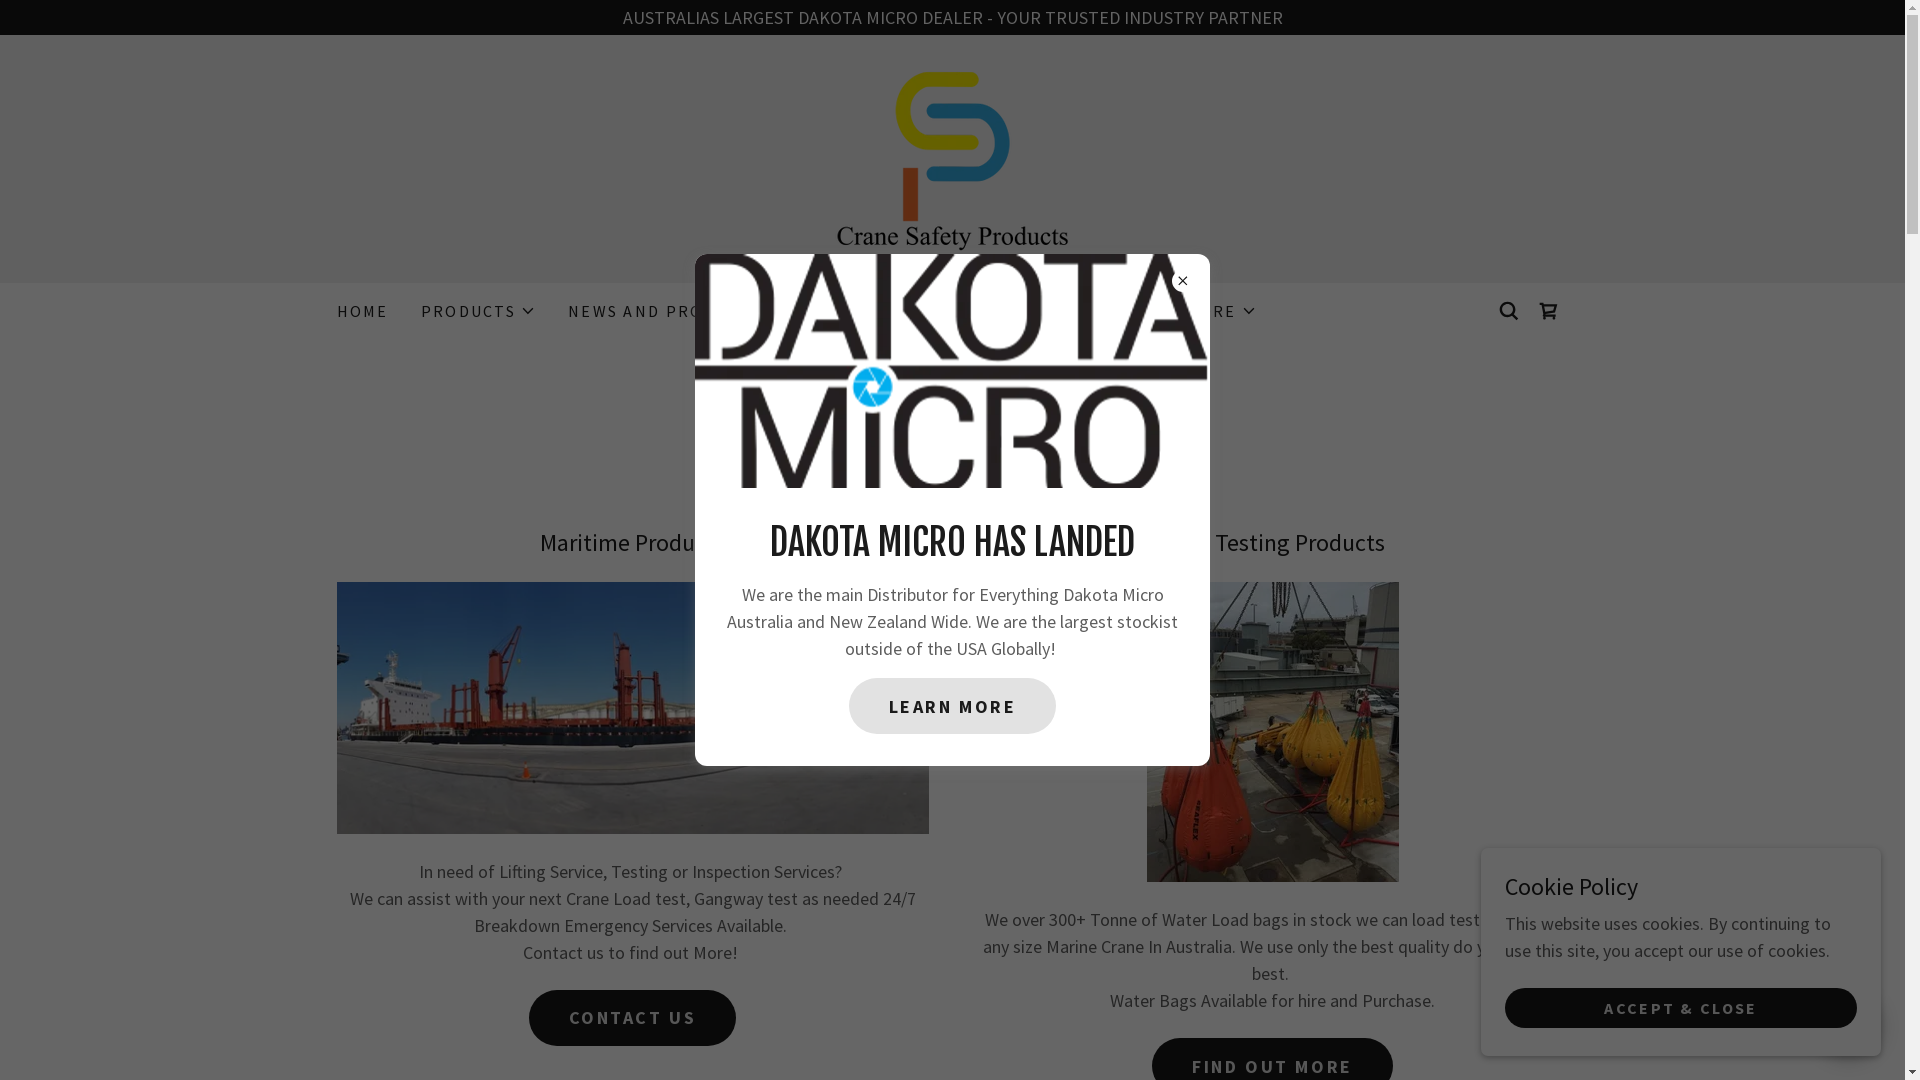 The width and height of the screenshot is (1920, 1080). I want to click on DOWNLOADS, so click(954, 311).